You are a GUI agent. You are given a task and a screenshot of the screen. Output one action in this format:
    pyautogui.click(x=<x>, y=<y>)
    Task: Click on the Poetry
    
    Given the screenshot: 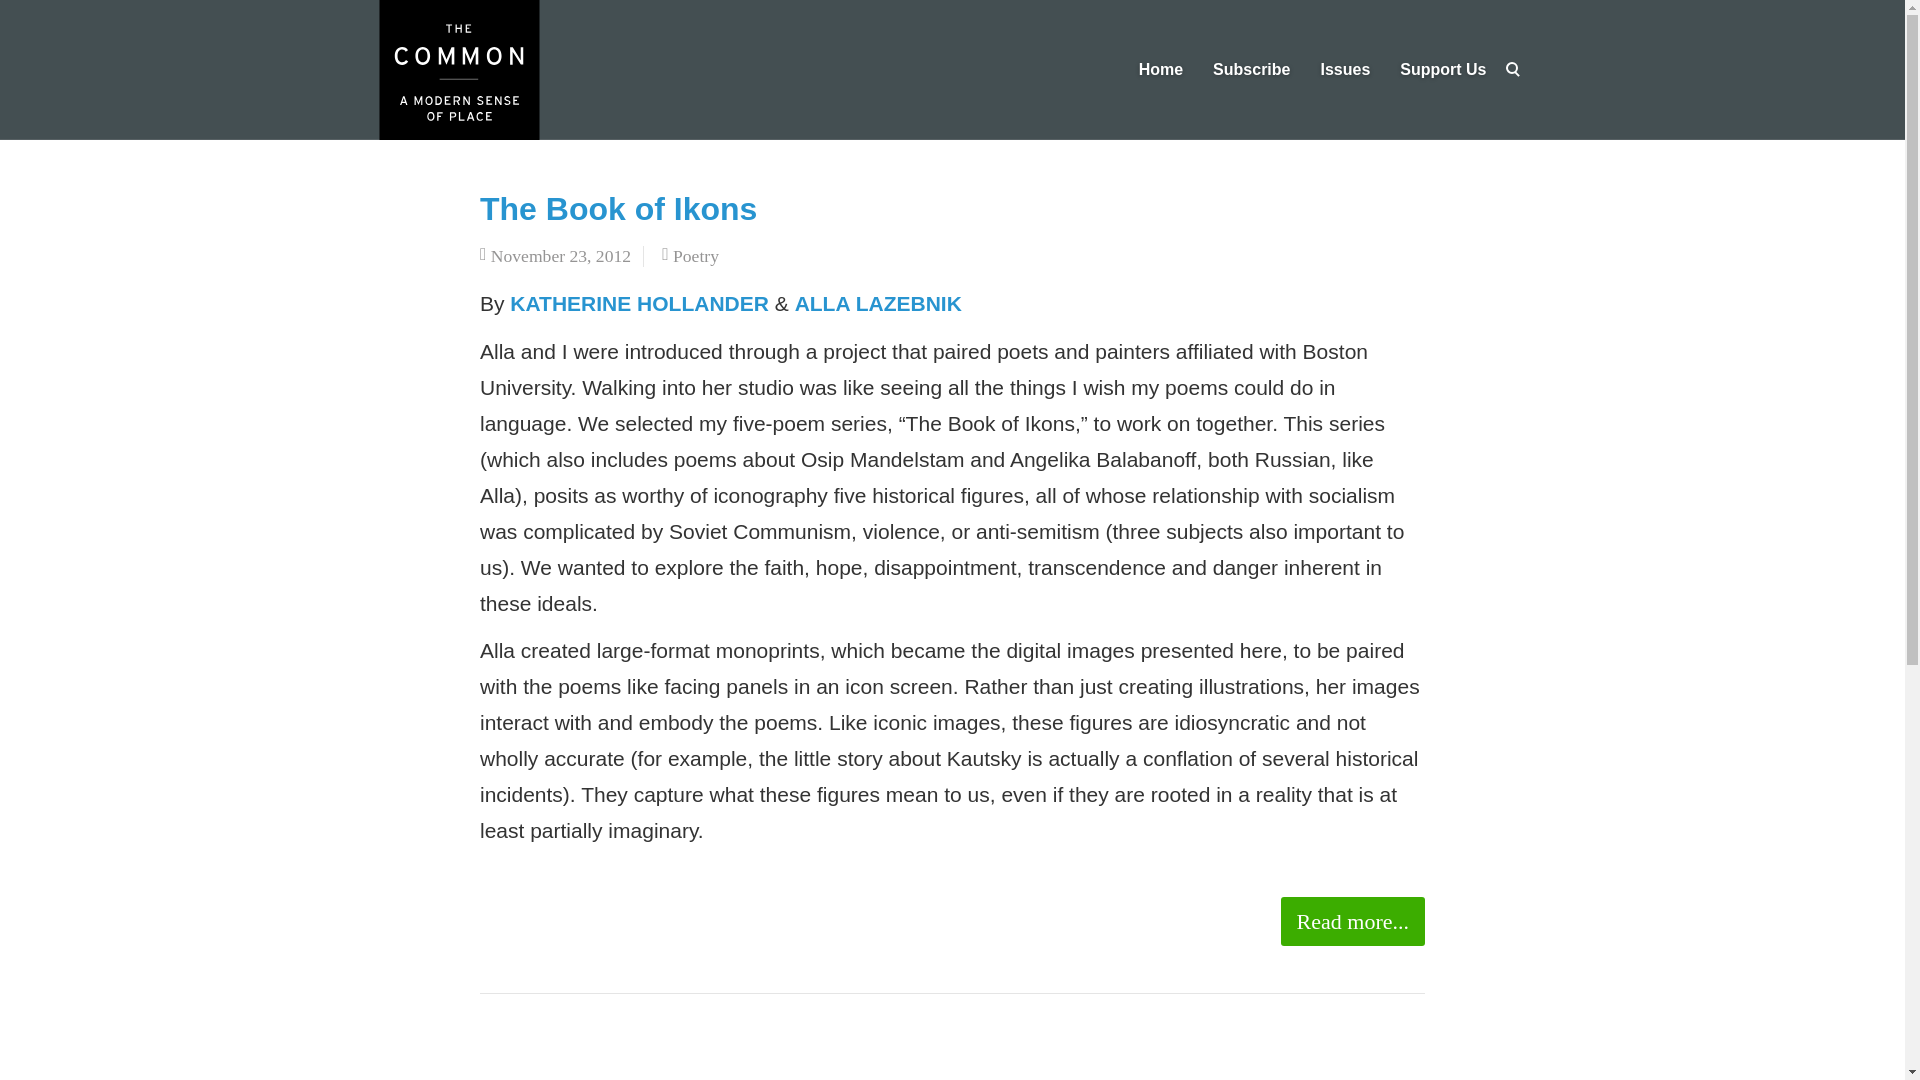 What is the action you would take?
    pyautogui.click(x=696, y=256)
    